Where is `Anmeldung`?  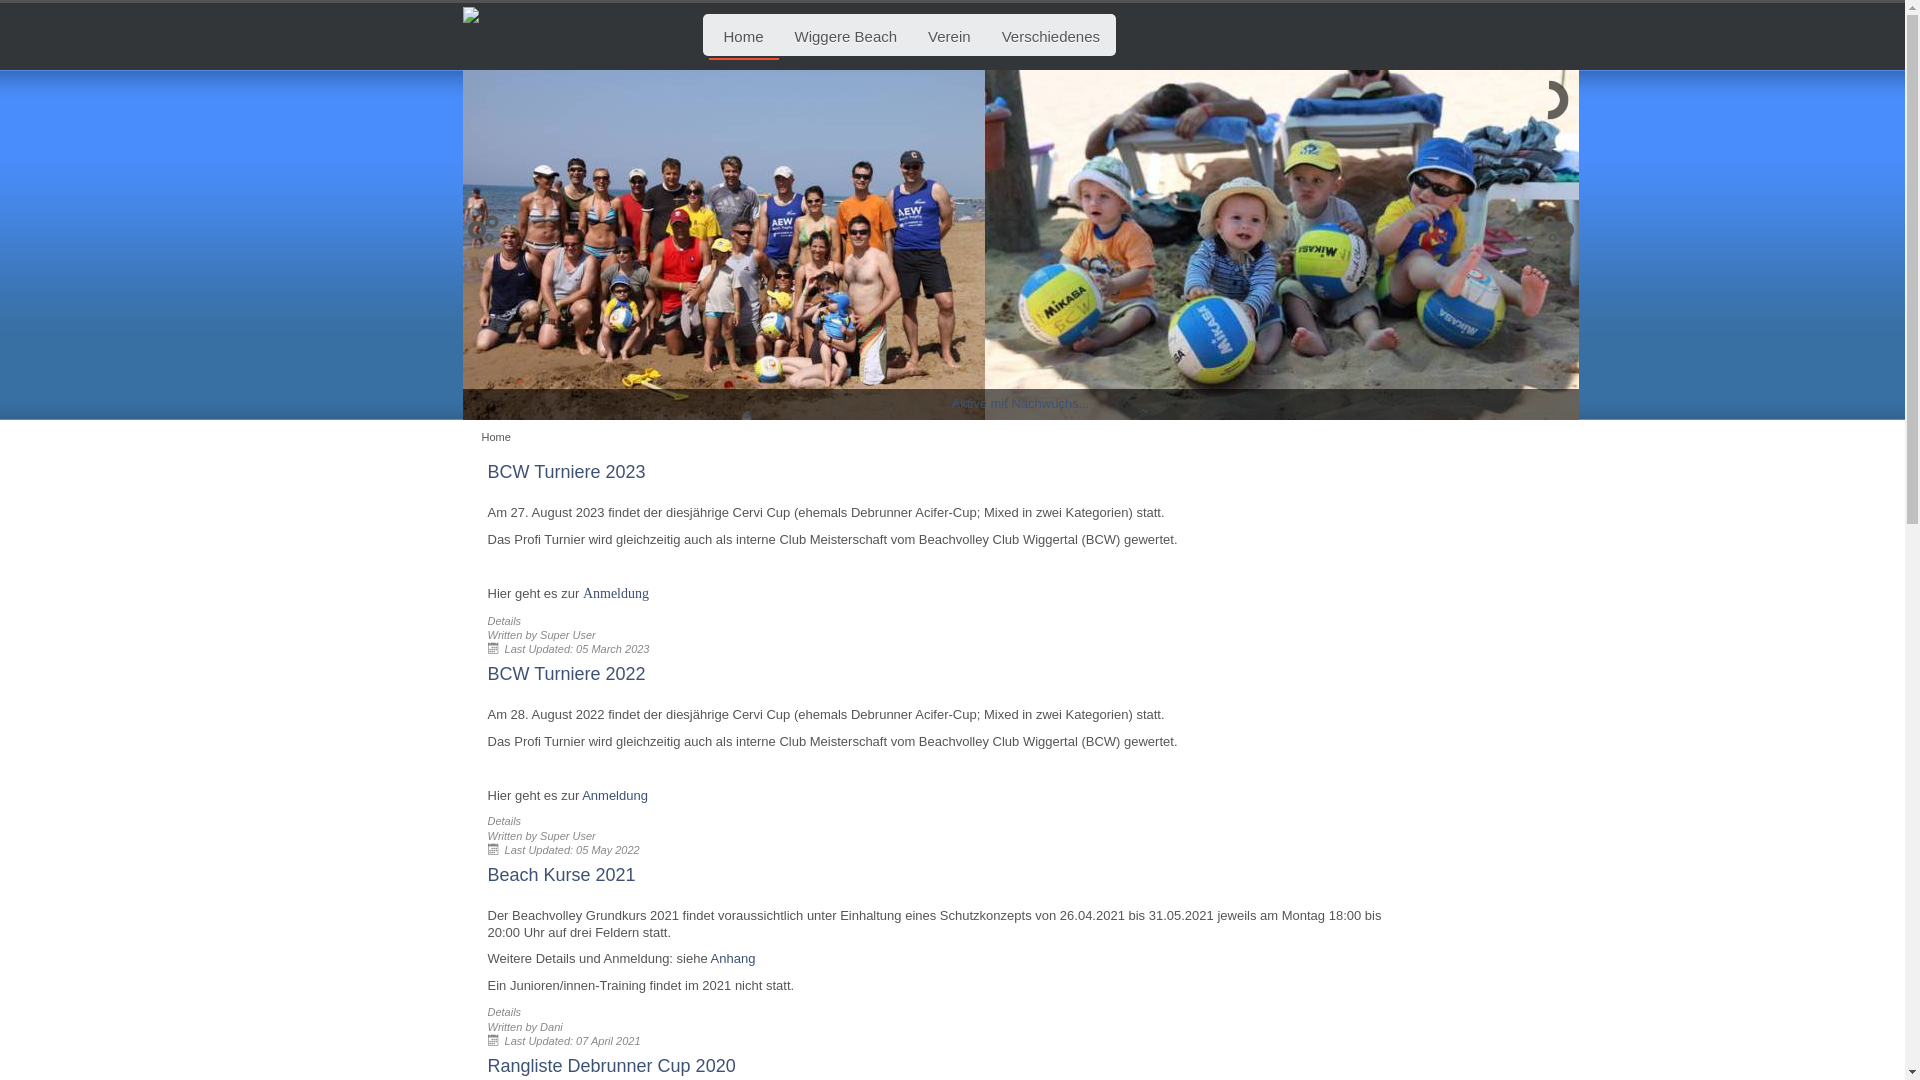 Anmeldung is located at coordinates (616, 594).